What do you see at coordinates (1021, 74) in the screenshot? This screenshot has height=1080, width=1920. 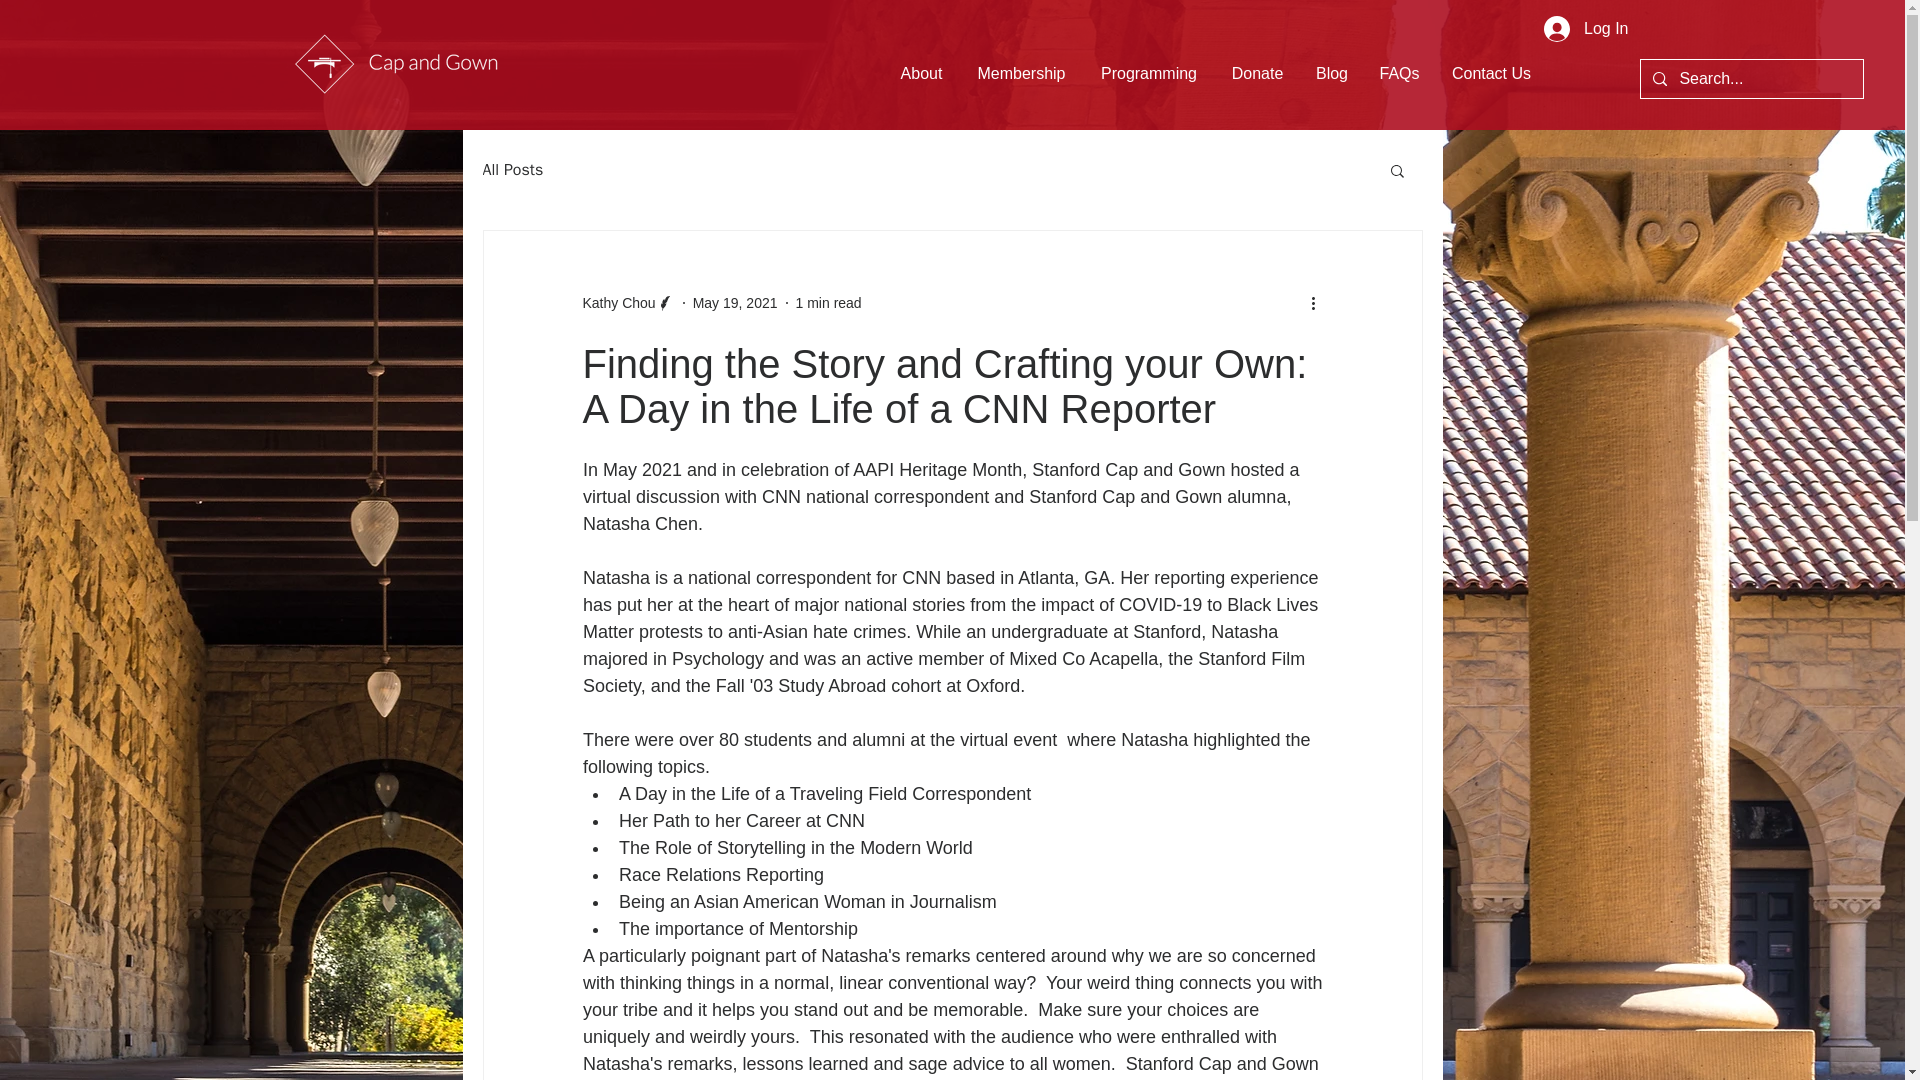 I see `Membership` at bounding box center [1021, 74].